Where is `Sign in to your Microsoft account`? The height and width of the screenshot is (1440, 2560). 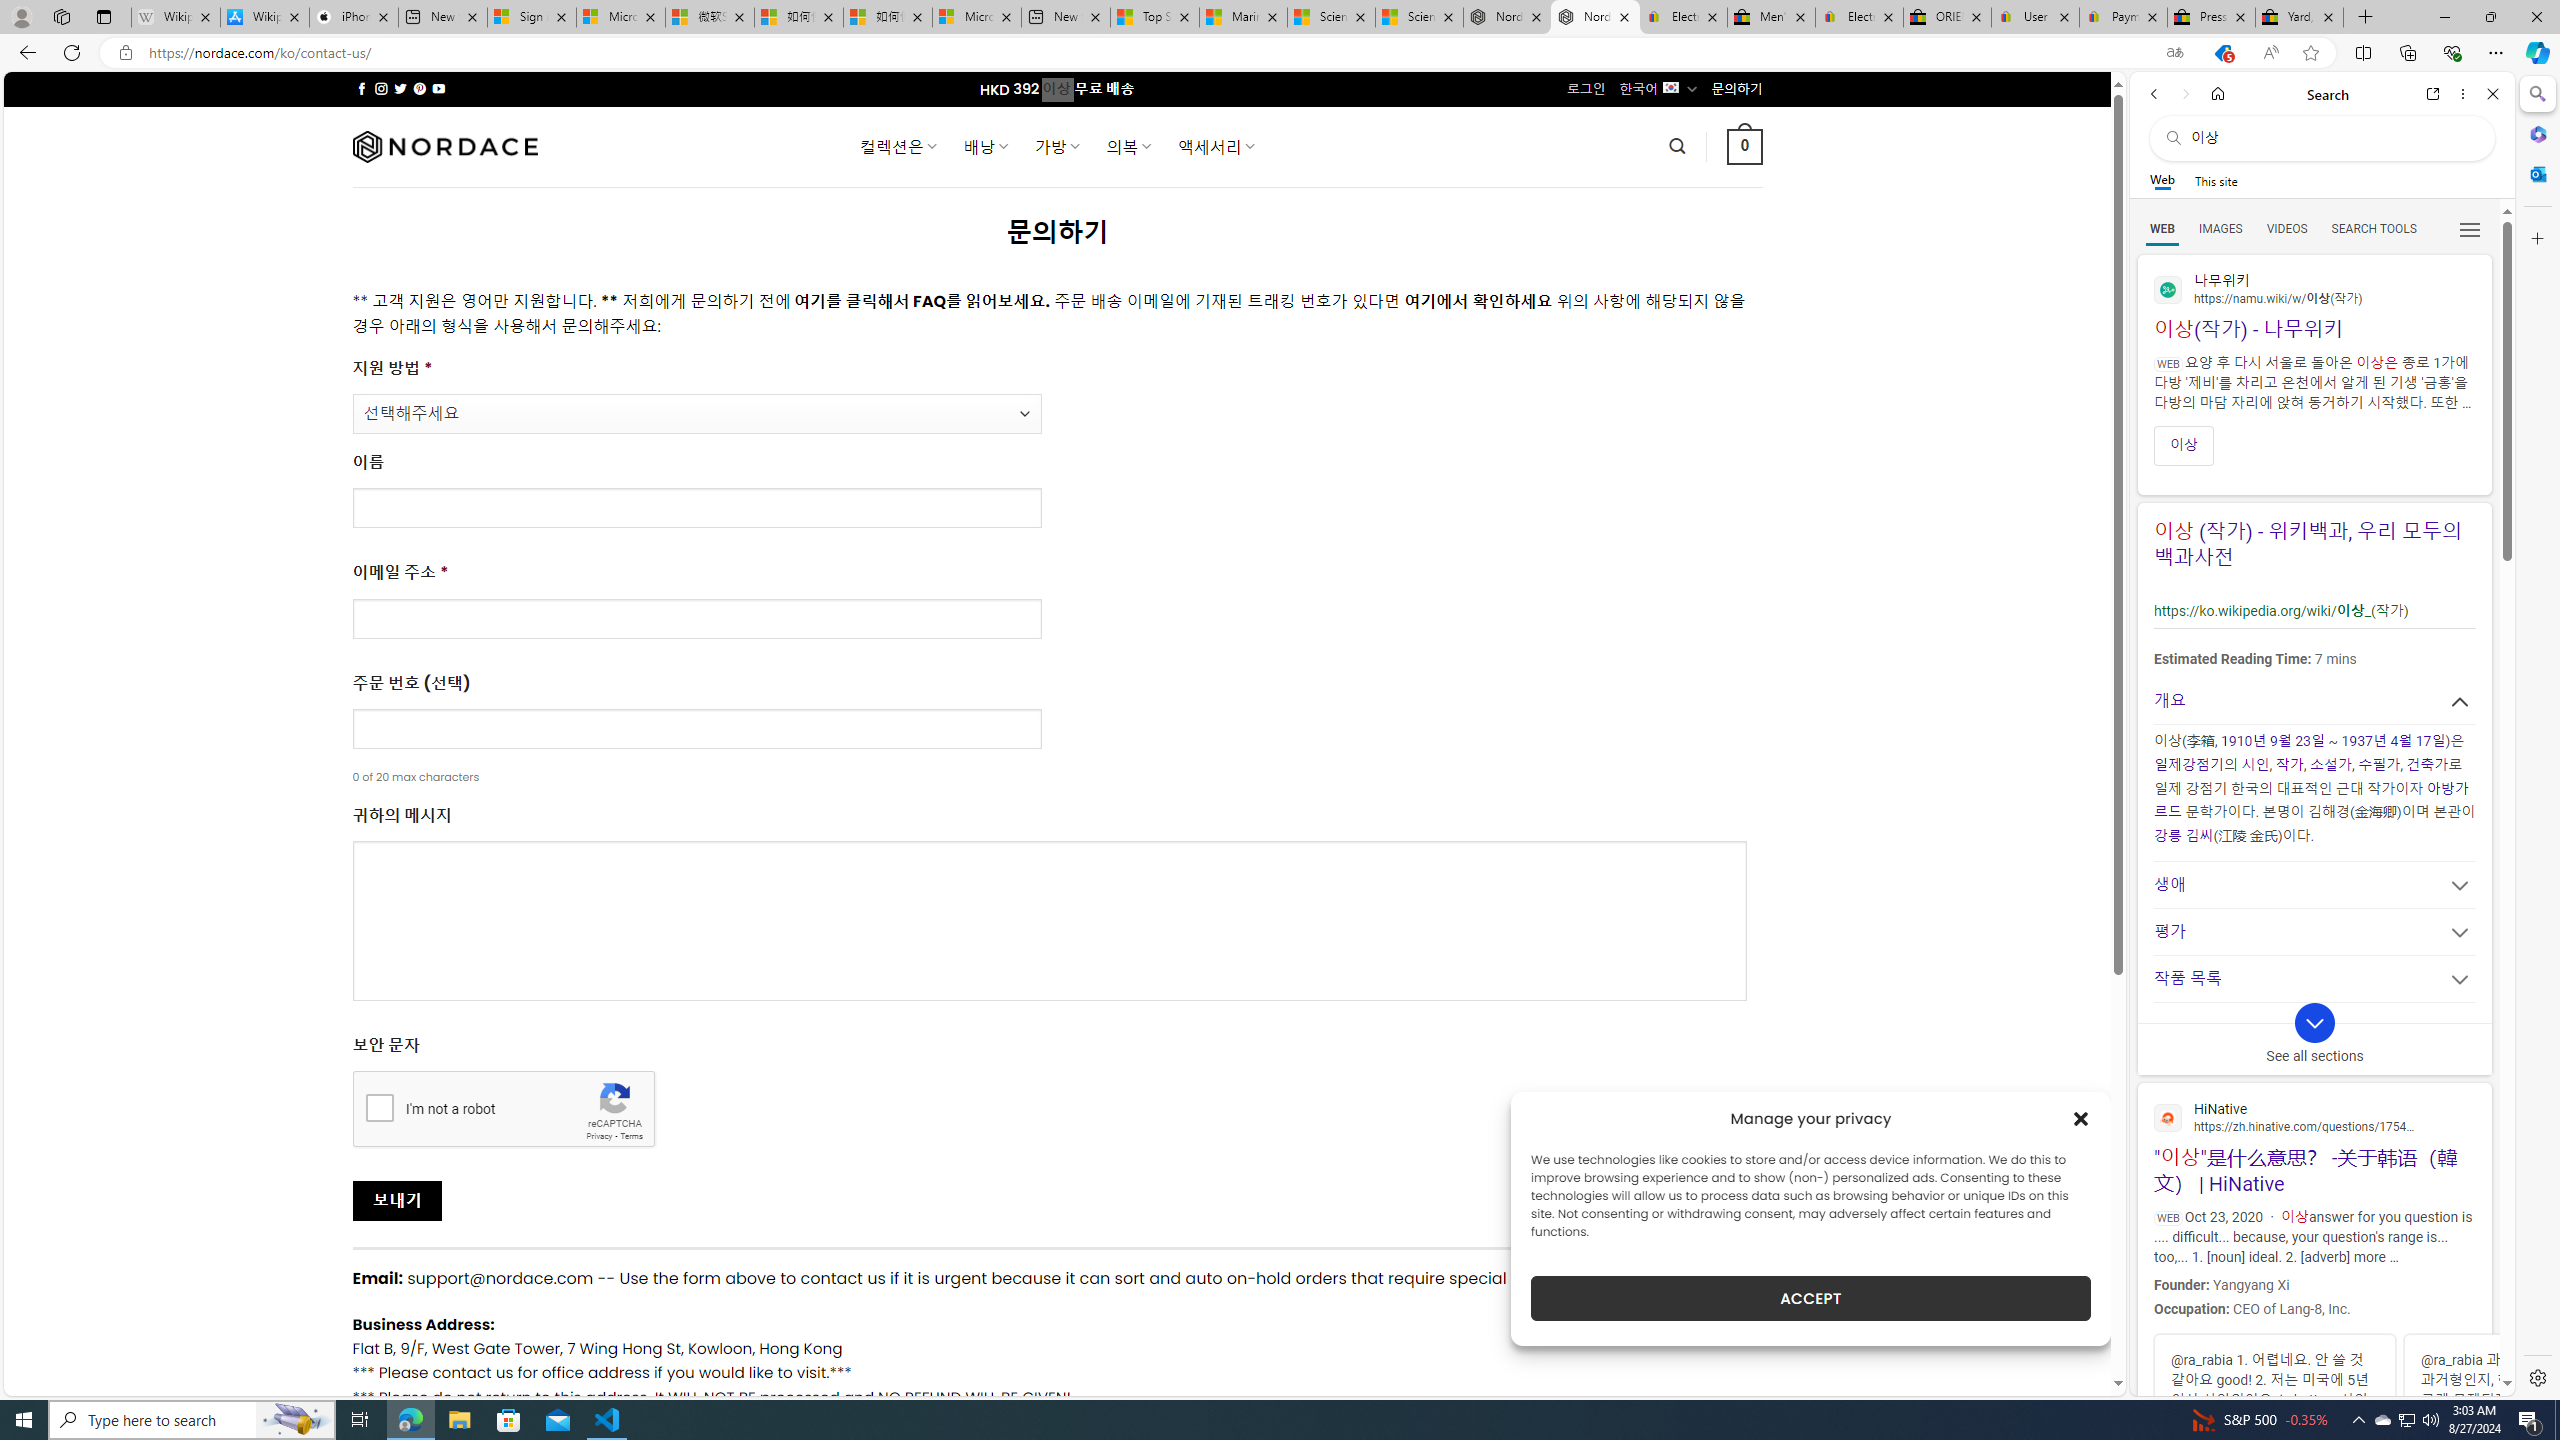
Sign in to your Microsoft account is located at coordinates (532, 17).